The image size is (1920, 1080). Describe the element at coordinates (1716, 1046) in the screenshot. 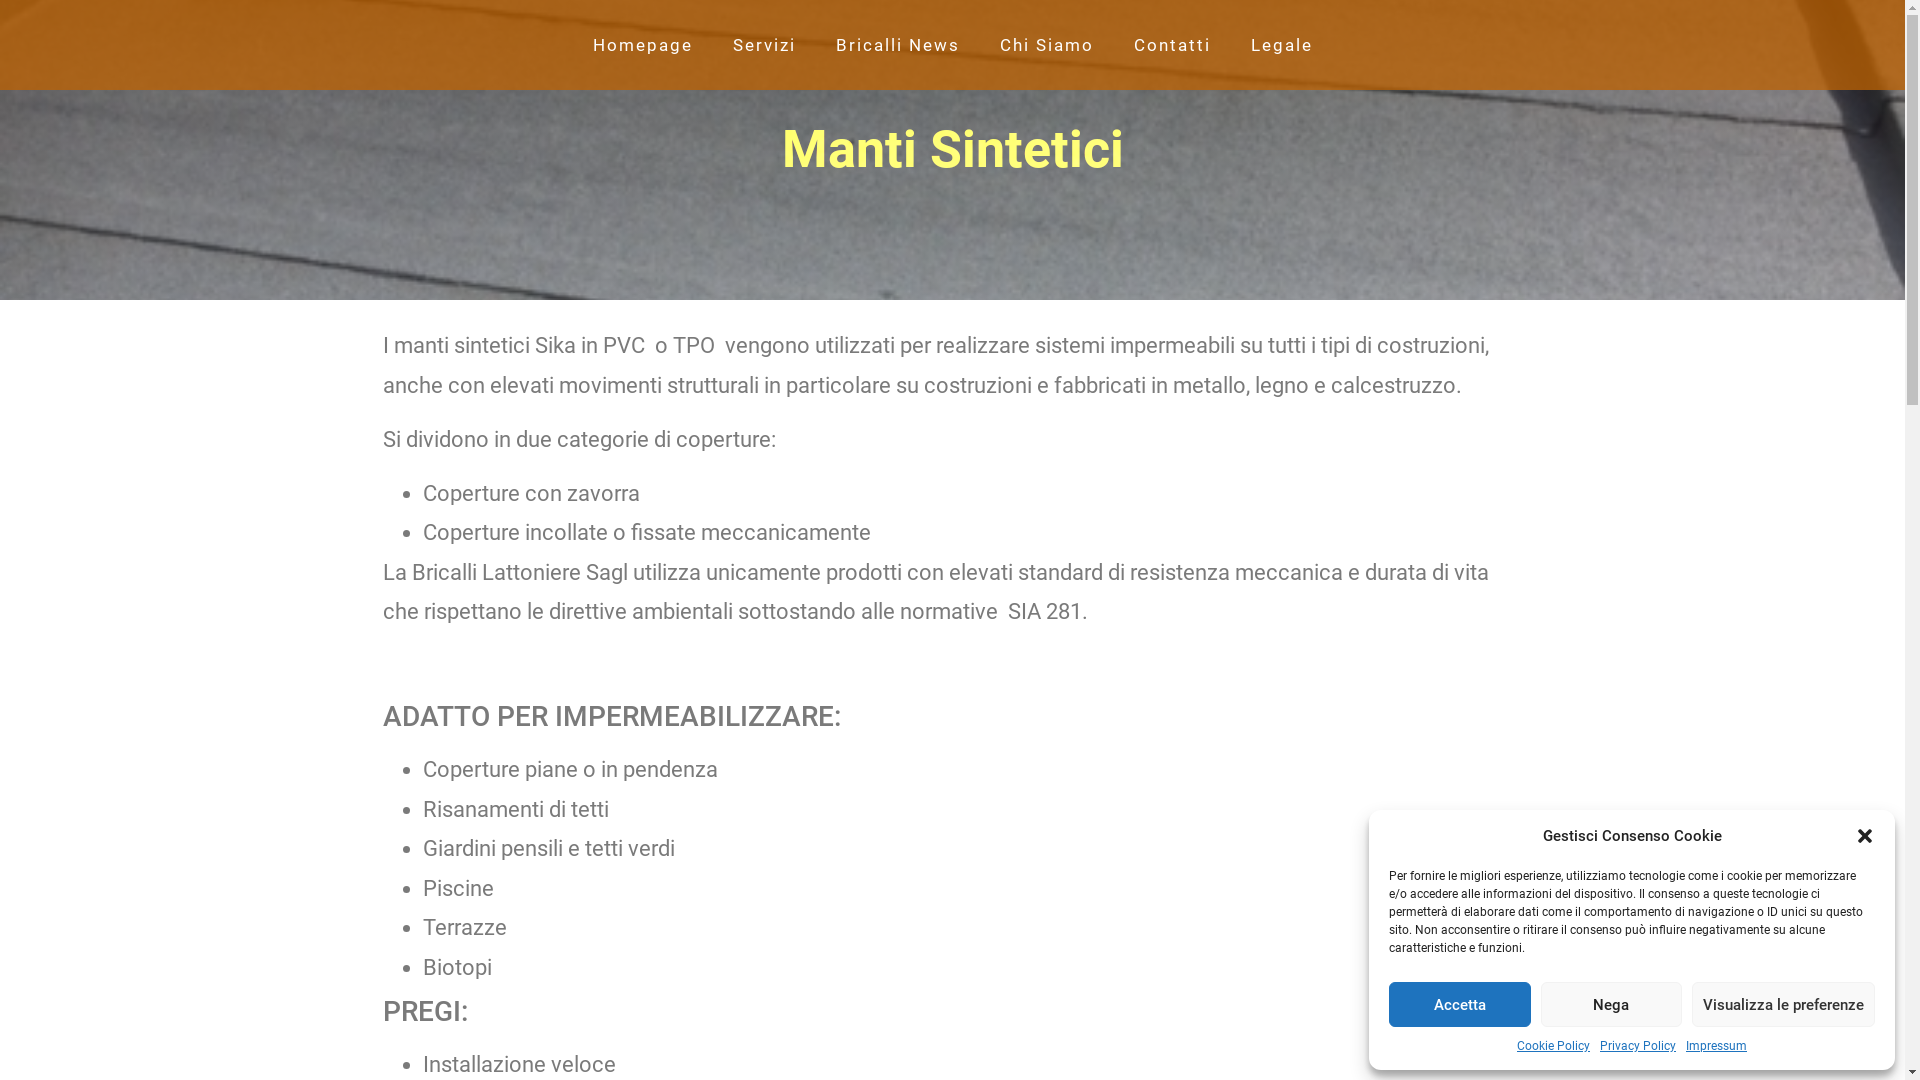

I see `Impressum` at that location.